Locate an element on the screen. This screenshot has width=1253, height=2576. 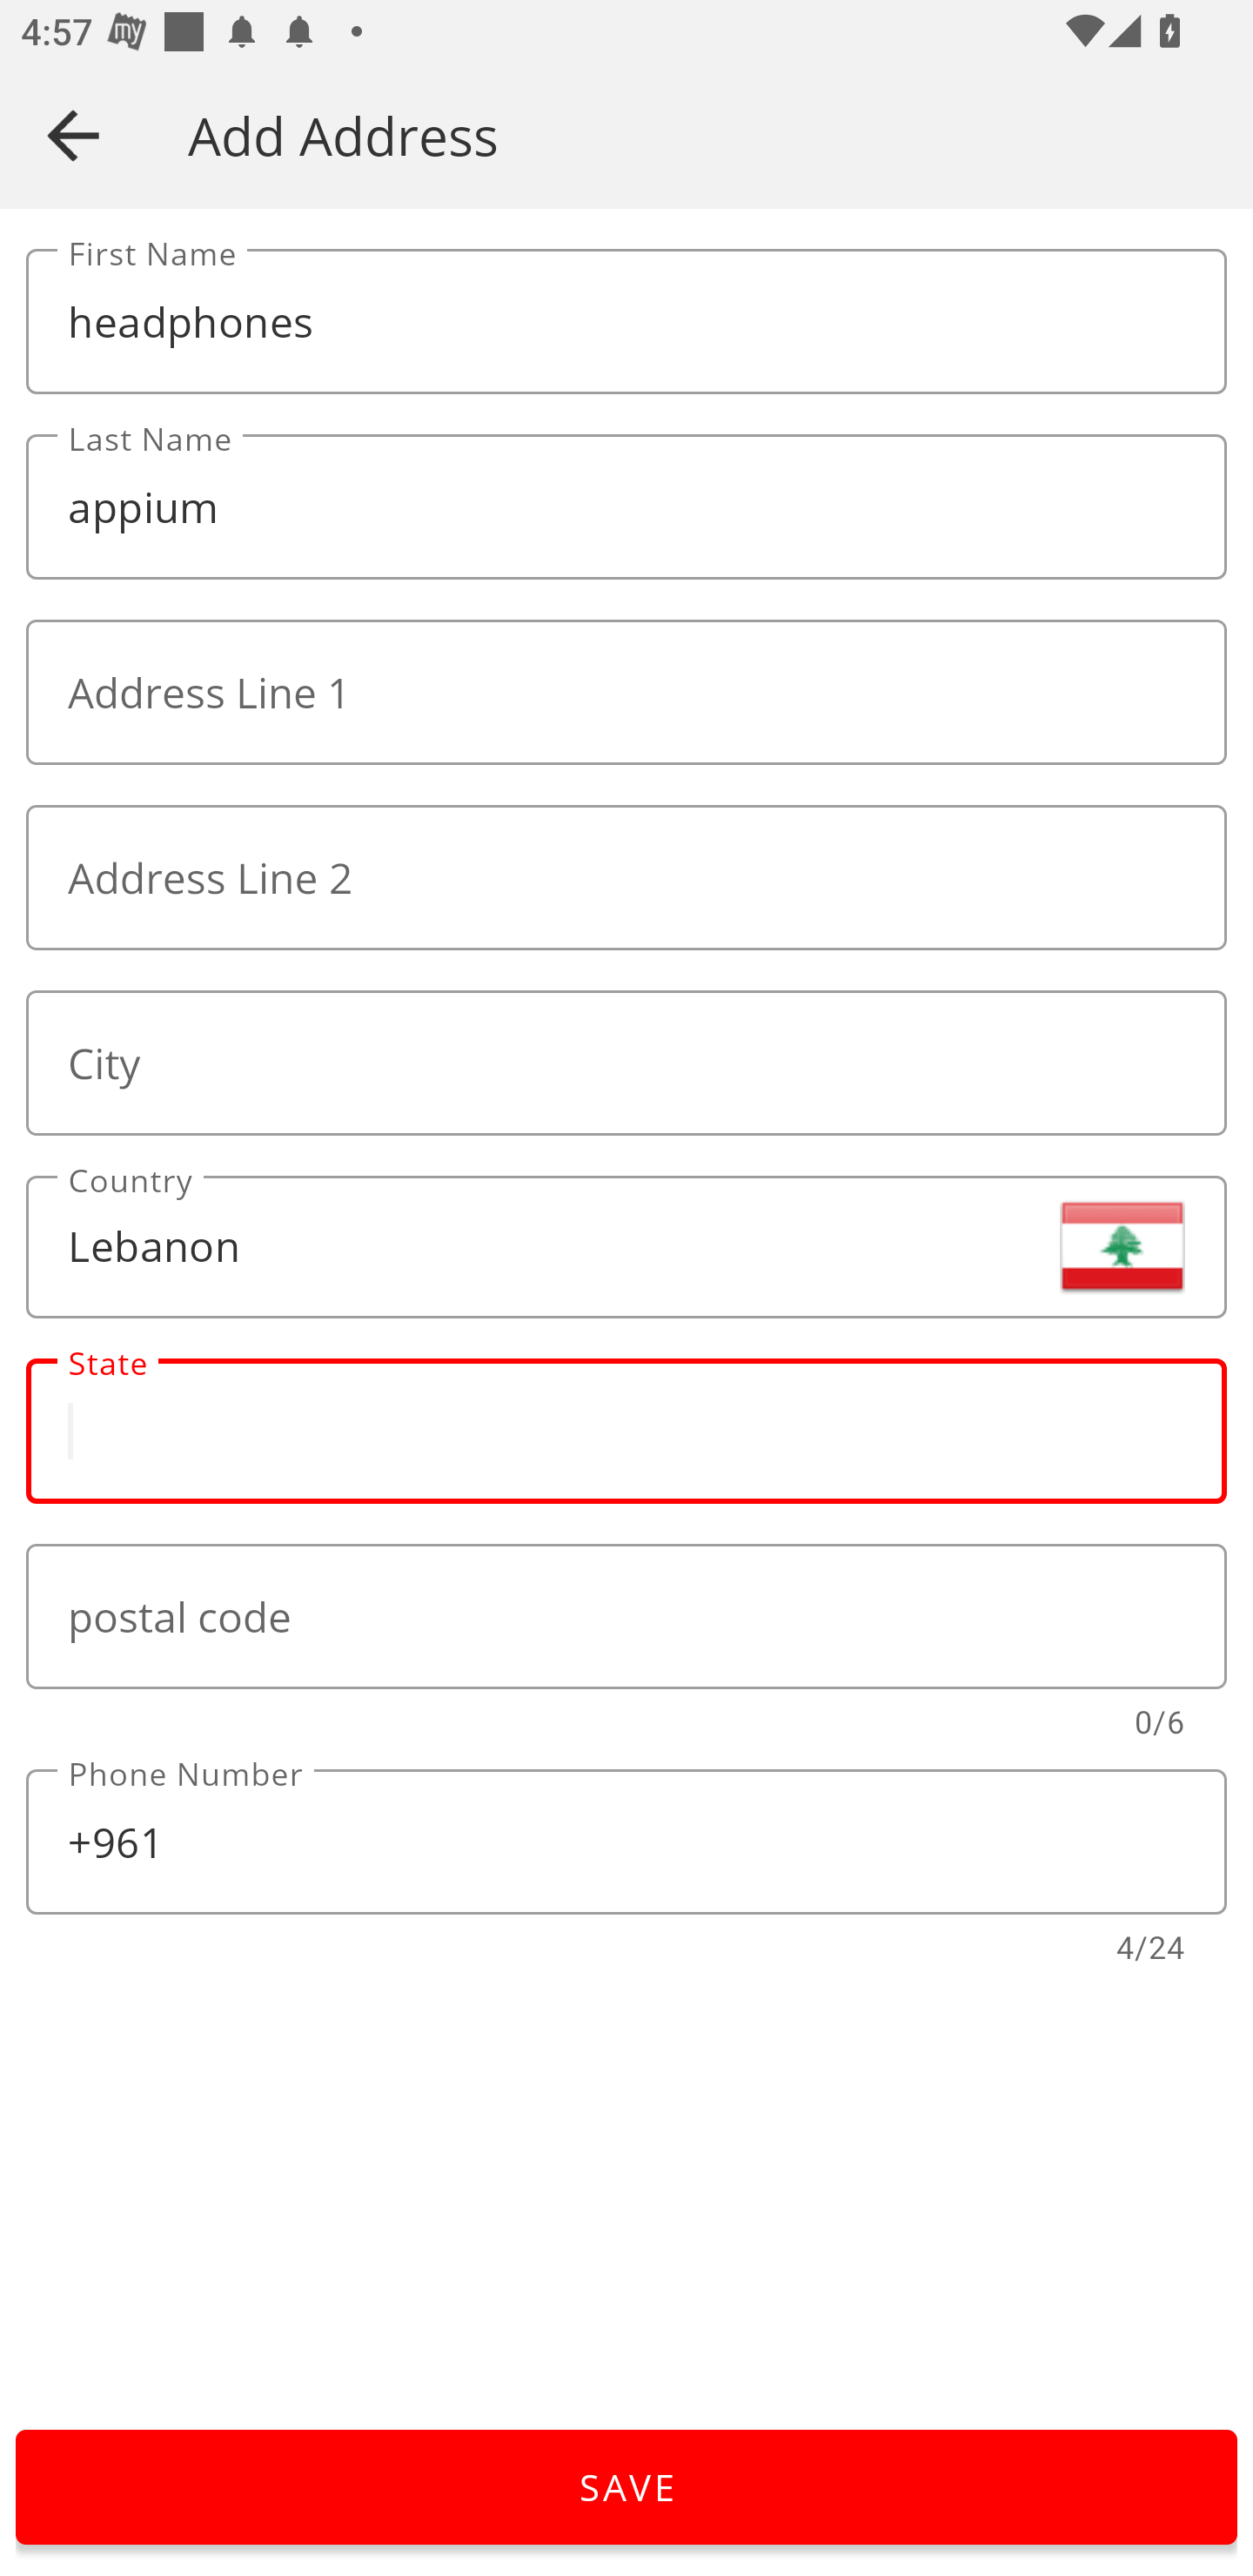
headphones is located at coordinates (626, 322).